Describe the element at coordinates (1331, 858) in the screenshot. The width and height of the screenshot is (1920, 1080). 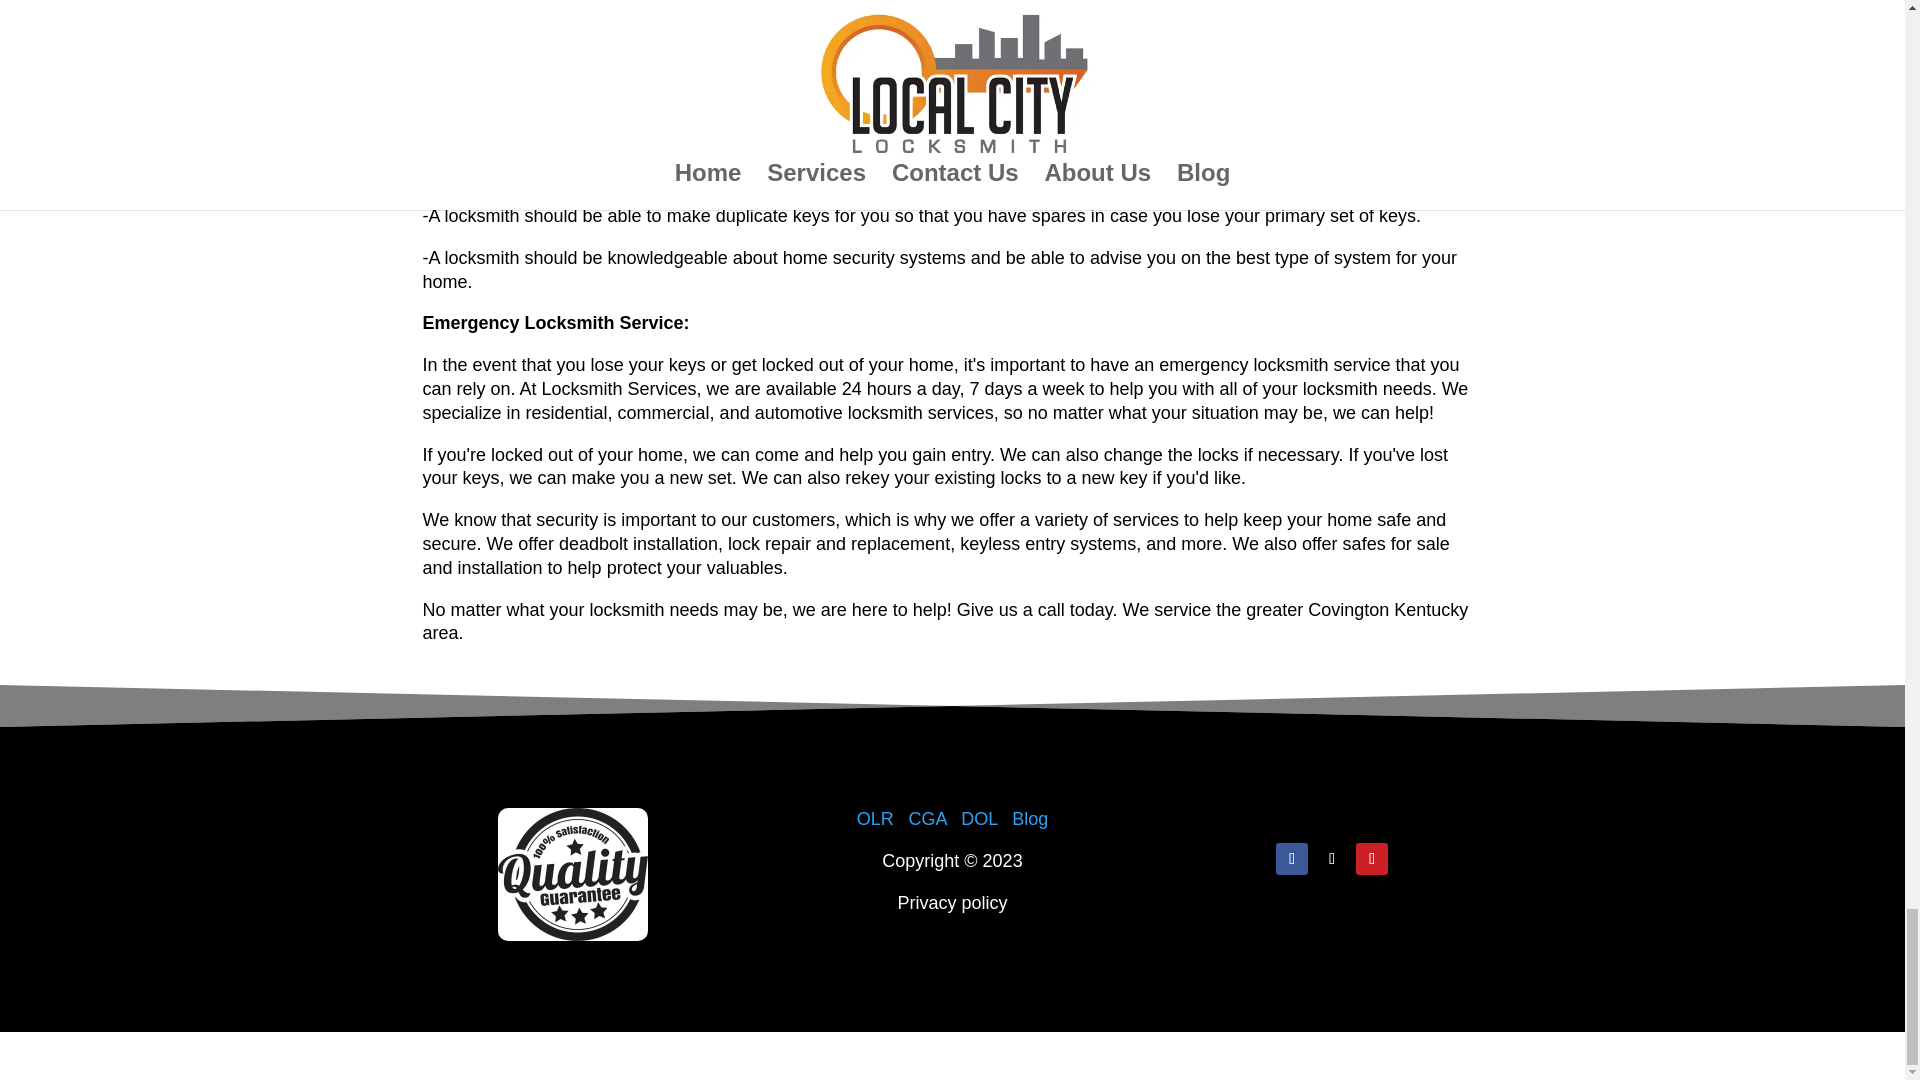
I see `Follow on X` at that location.